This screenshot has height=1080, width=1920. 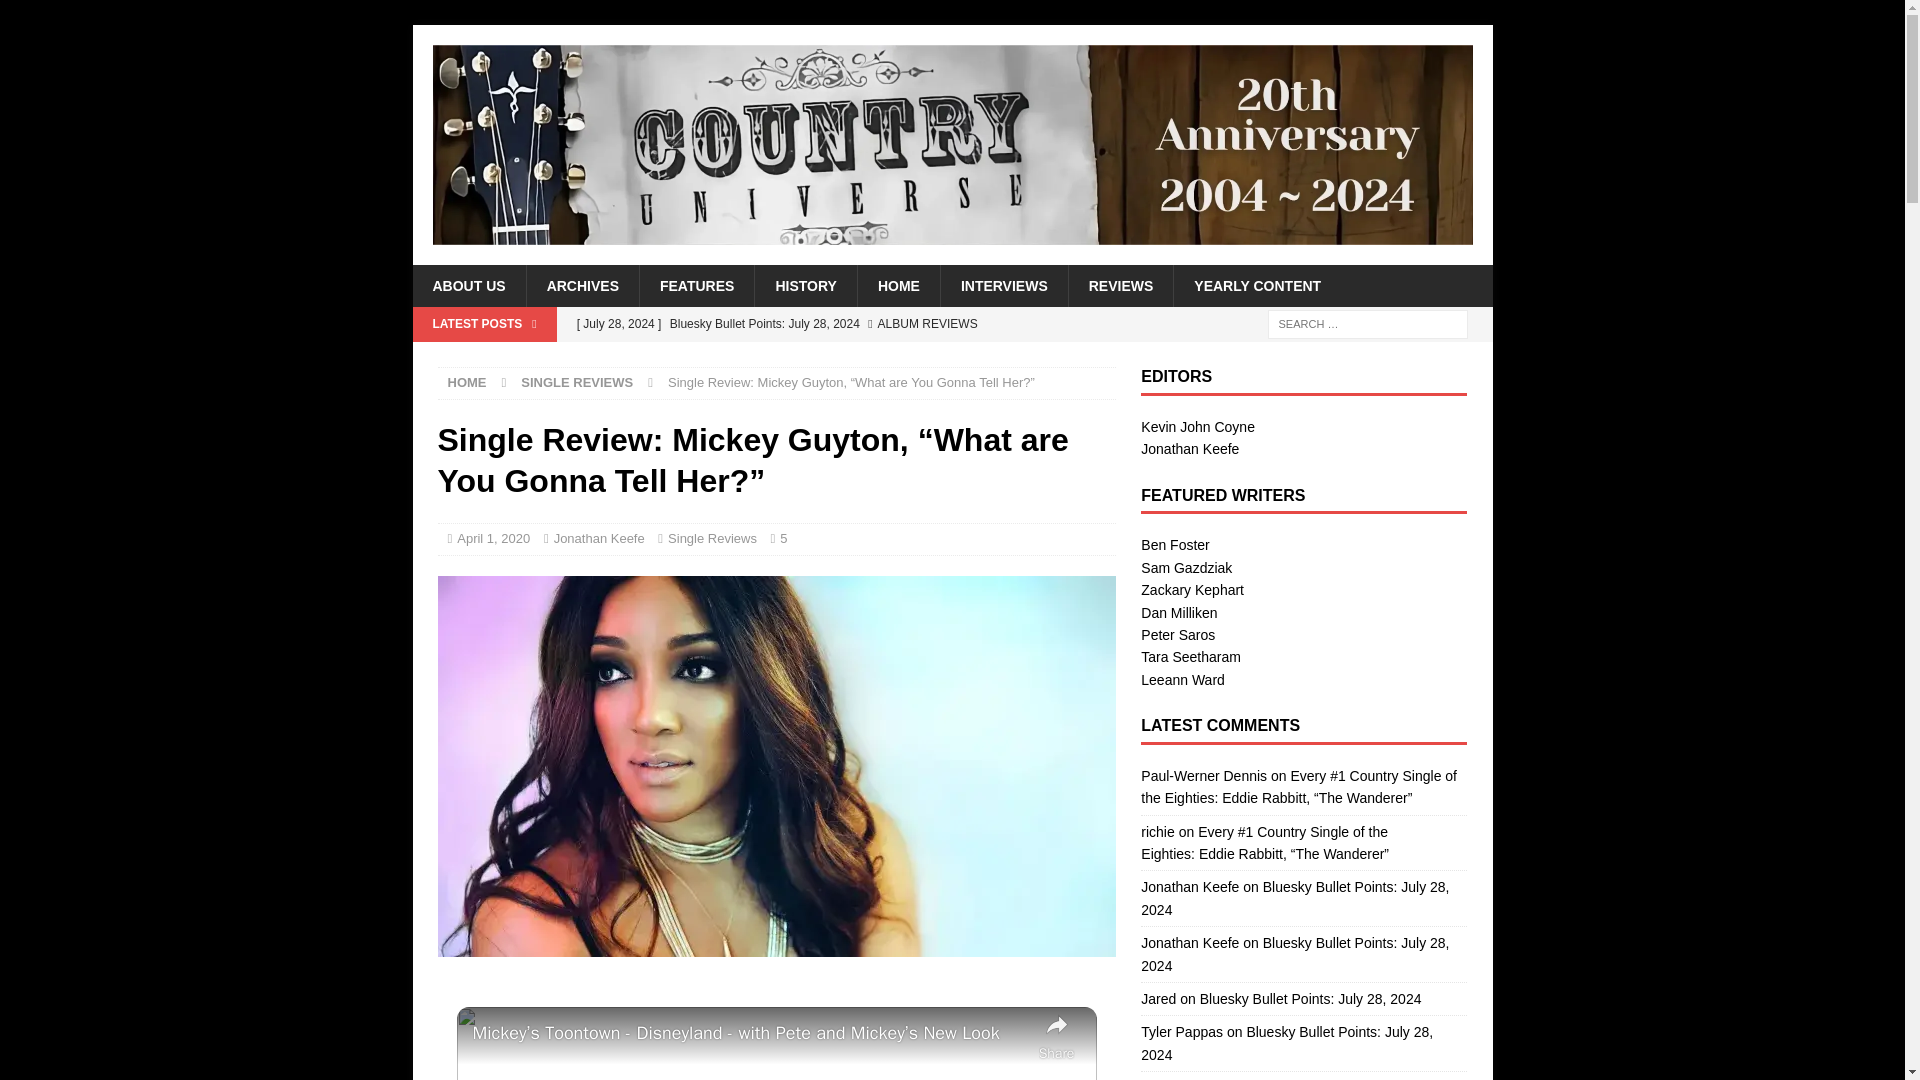 What do you see at coordinates (1120, 285) in the screenshot?
I see `REVIEWS` at bounding box center [1120, 285].